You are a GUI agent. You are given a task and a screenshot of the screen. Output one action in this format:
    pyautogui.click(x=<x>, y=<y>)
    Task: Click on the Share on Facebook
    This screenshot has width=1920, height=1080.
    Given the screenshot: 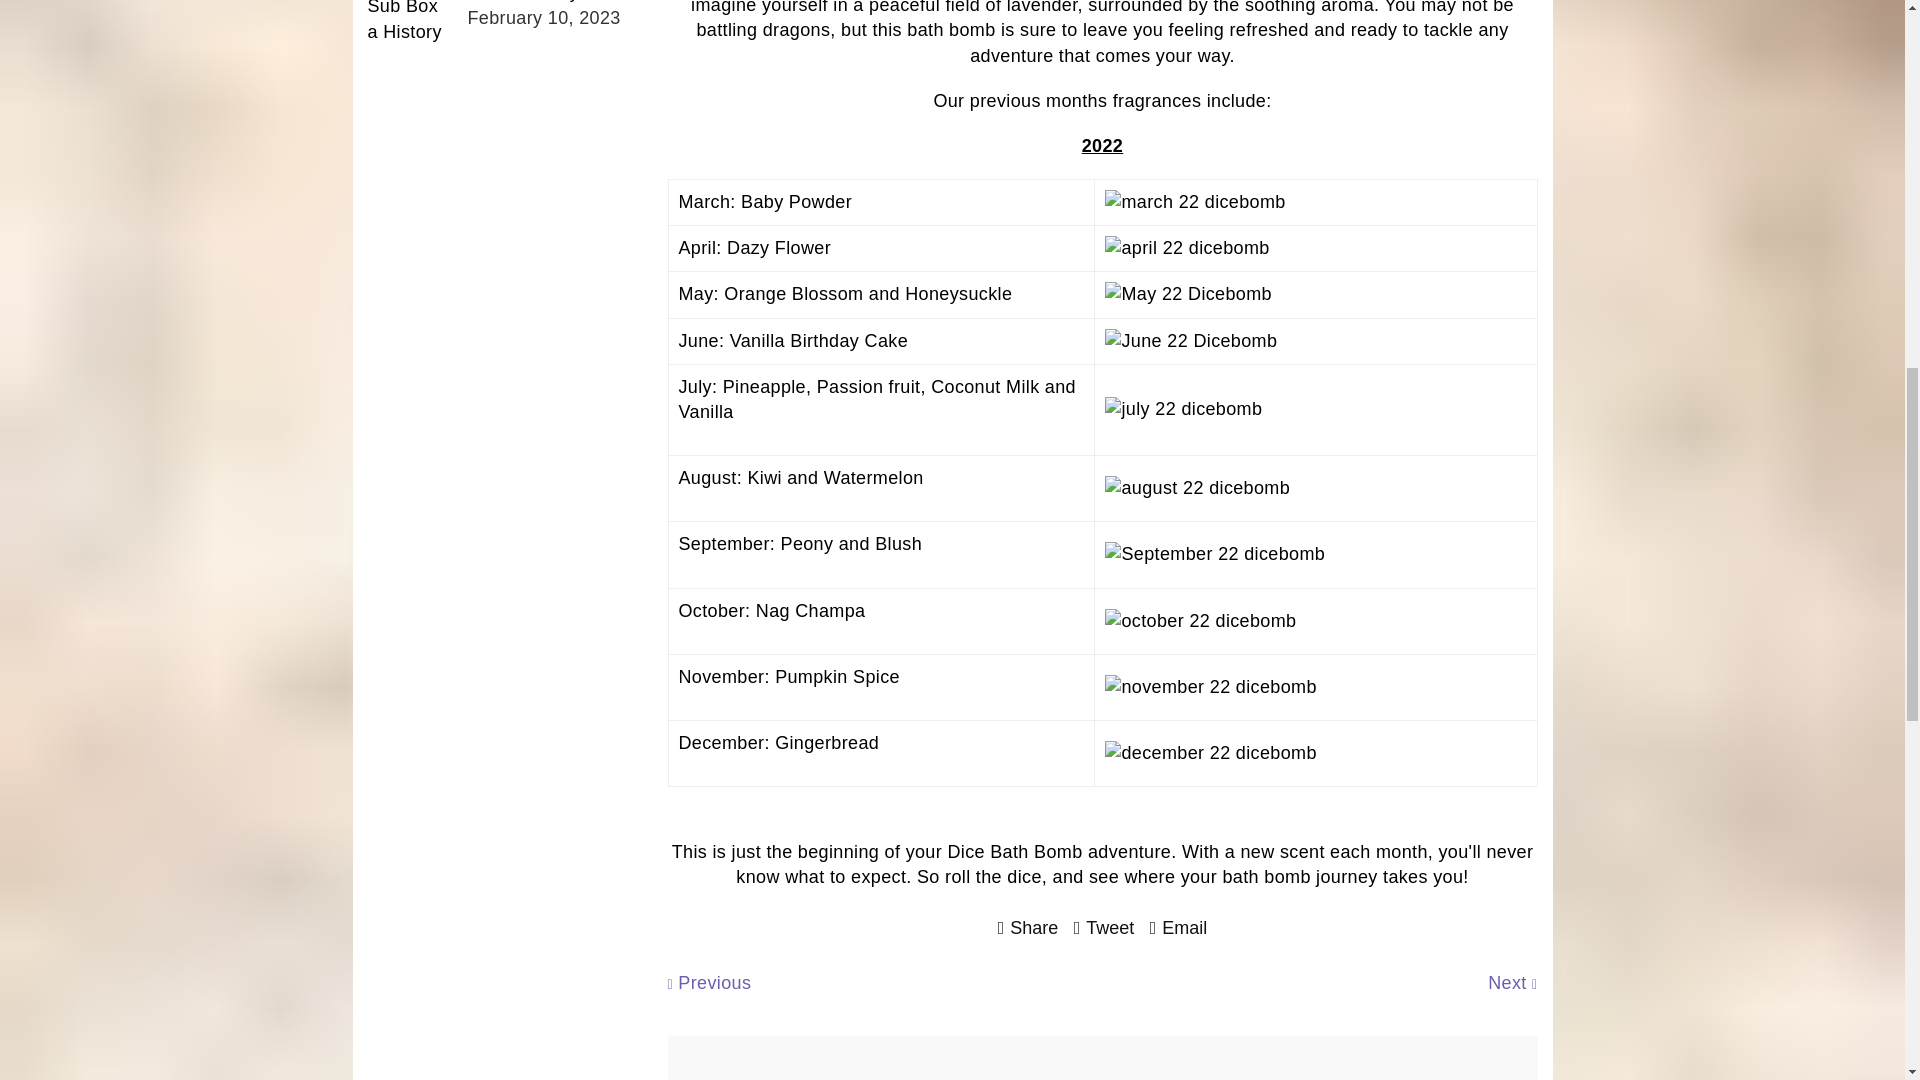 What is the action you would take?
    pyautogui.click(x=1028, y=927)
    